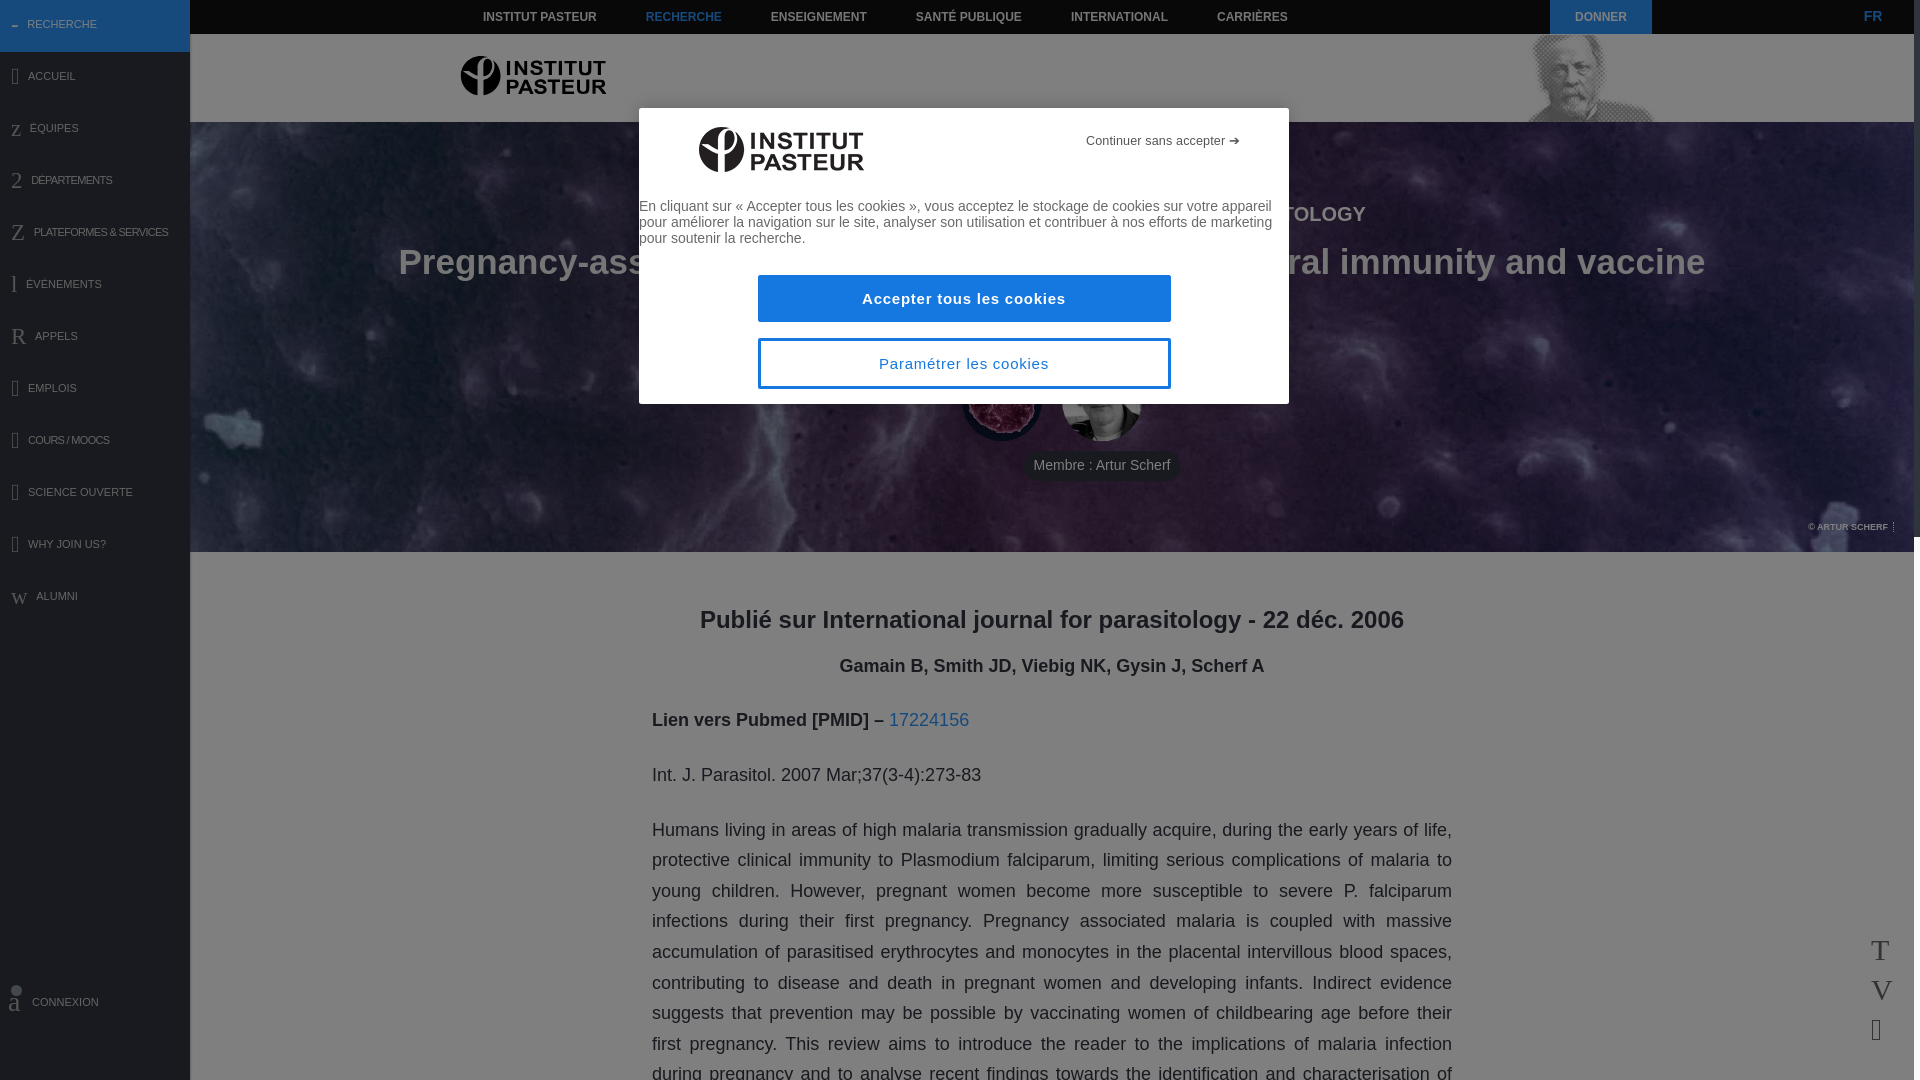 The width and height of the screenshot is (1920, 1080). I want to click on CONNEXION, so click(95, 1005).